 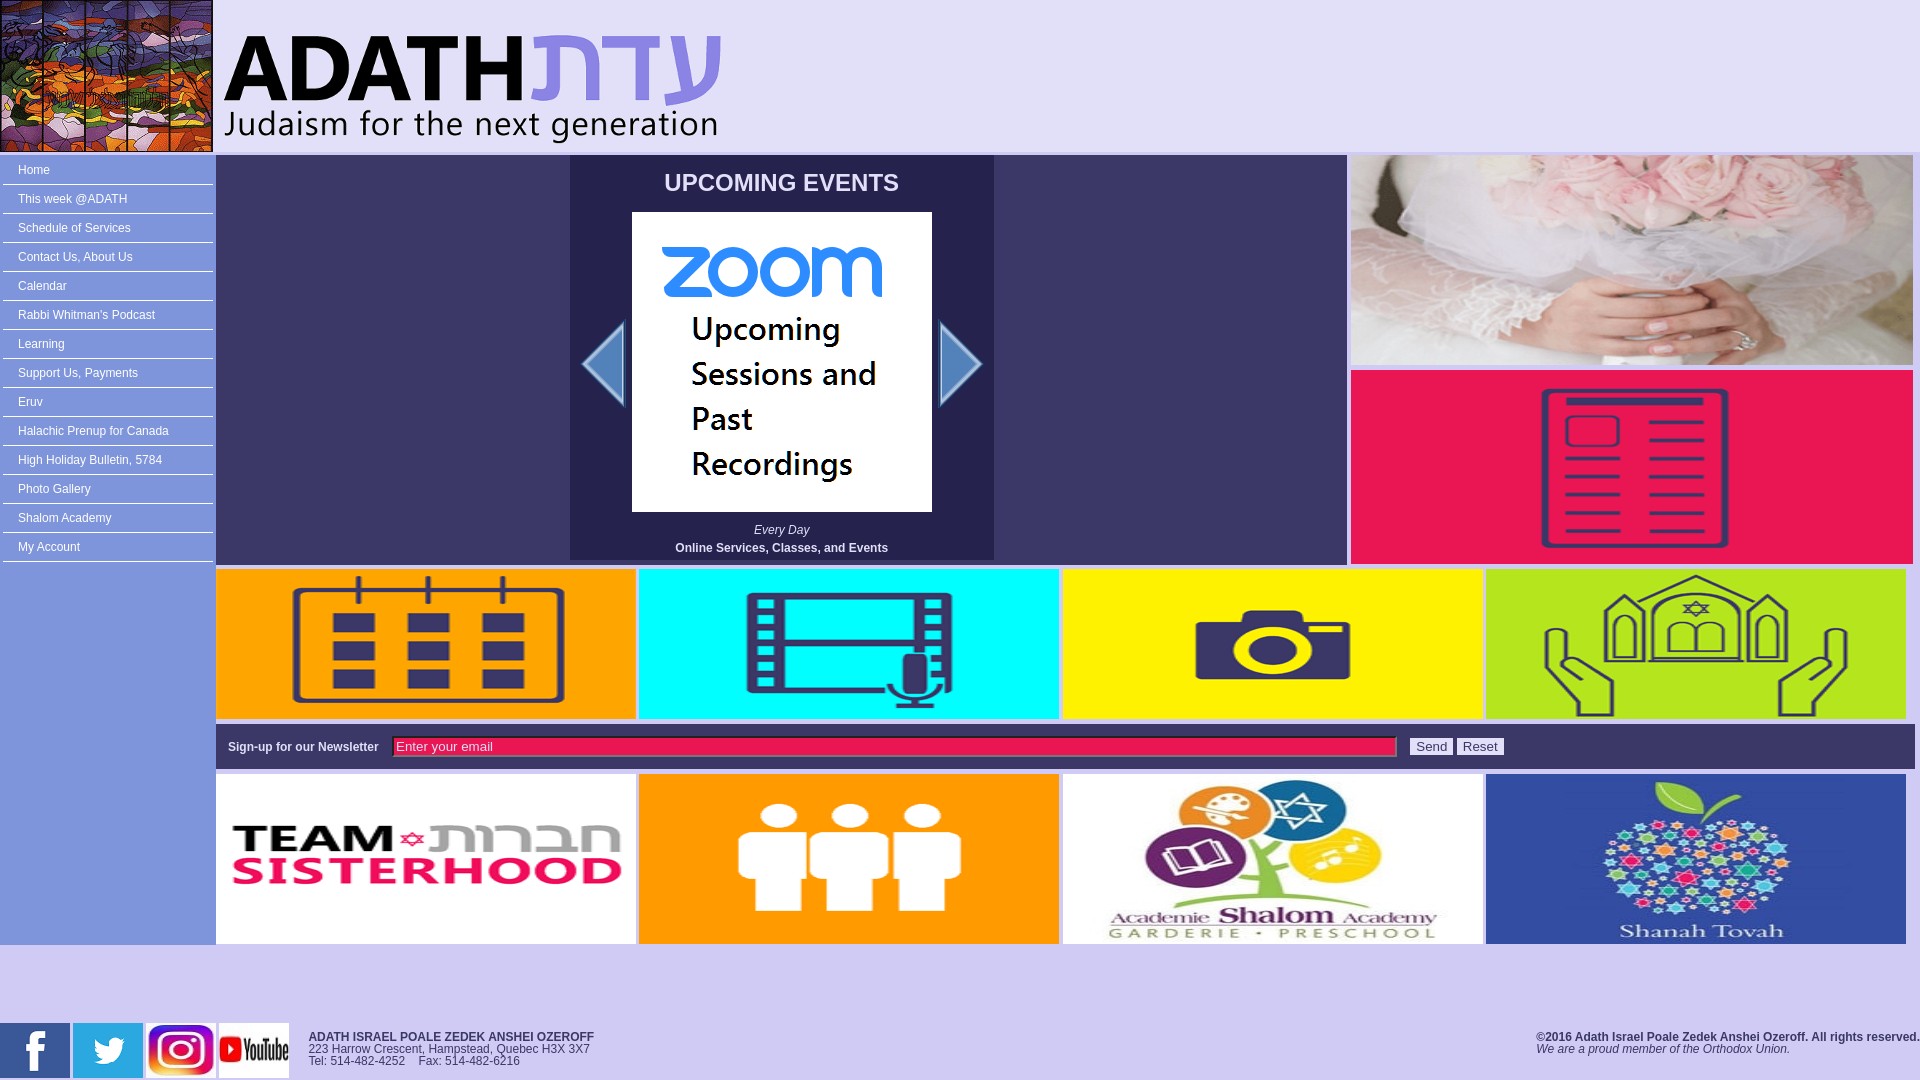 I want to click on Prayer Schedule, so click(x=135, y=472).